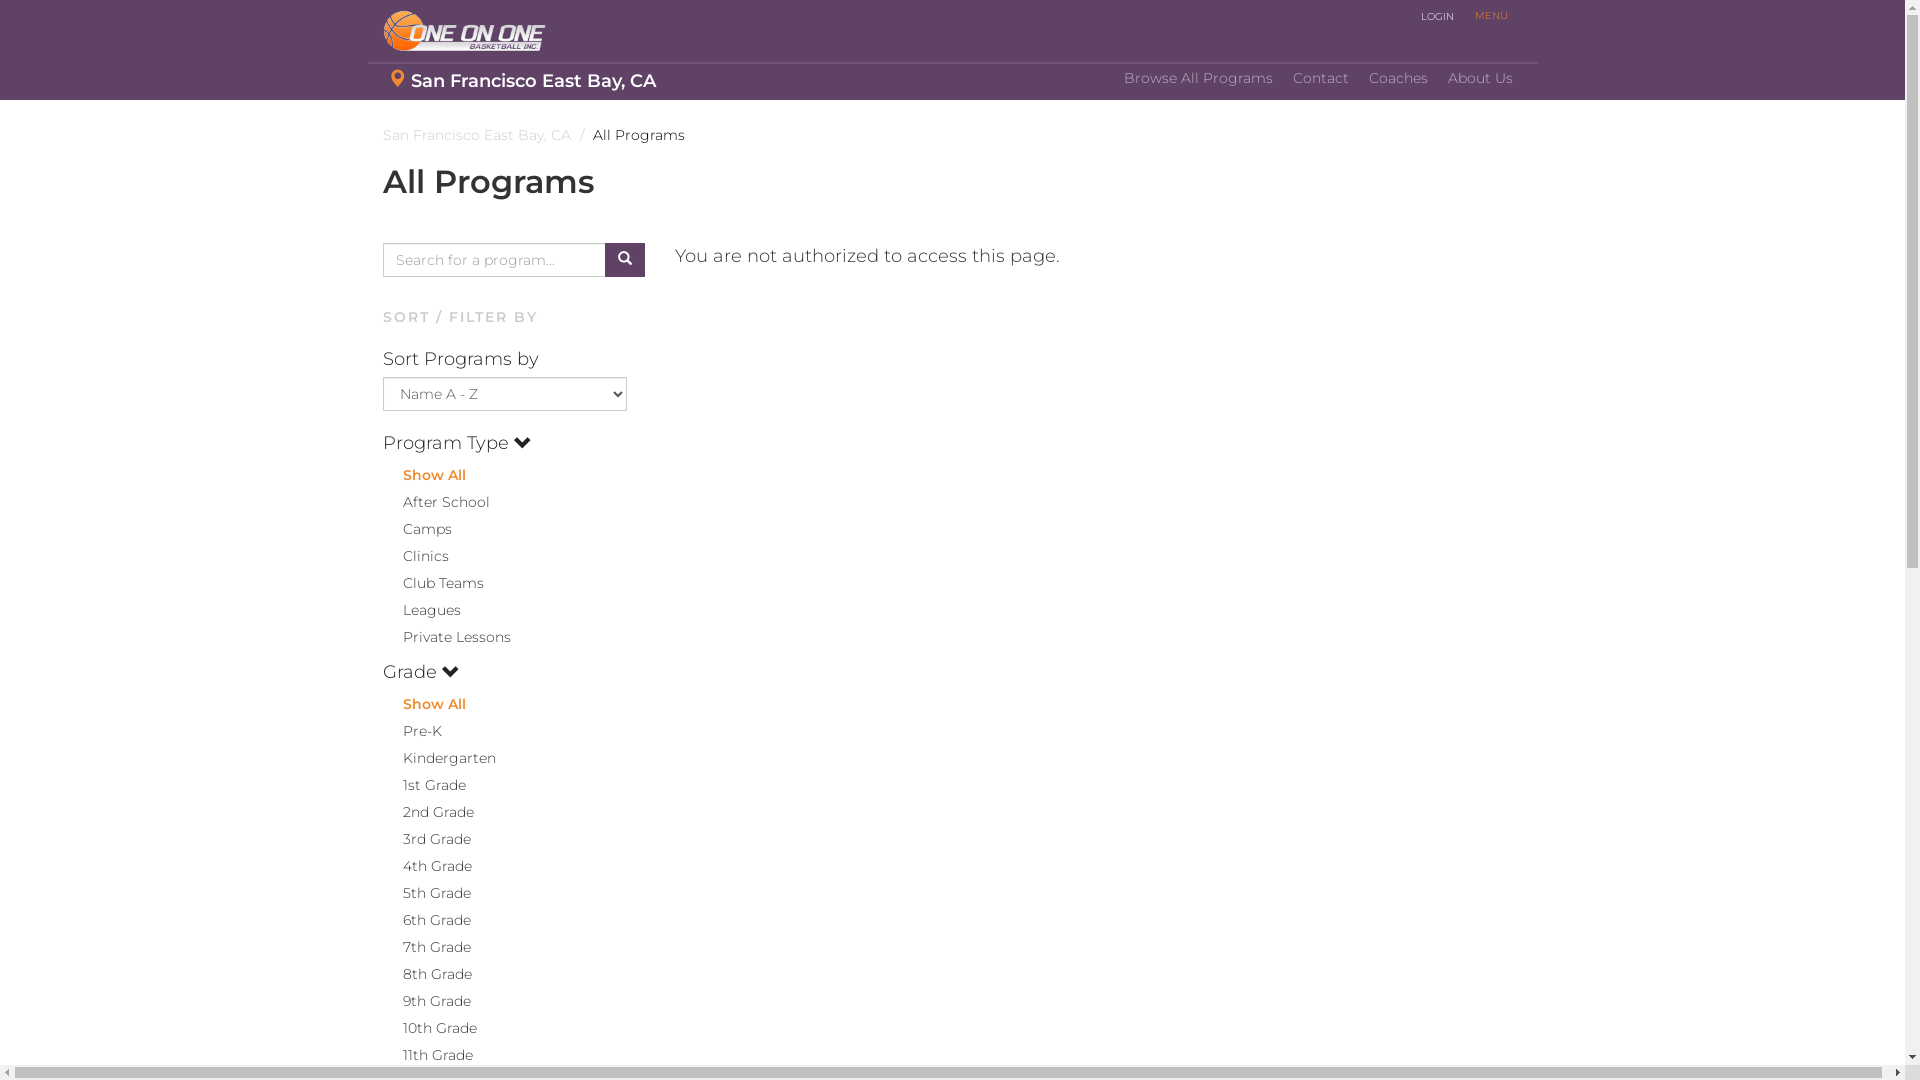 The image size is (1920, 1080). Describe the element at coordinates (415, 556) in the screenshot. I see `Clinics` at that location.